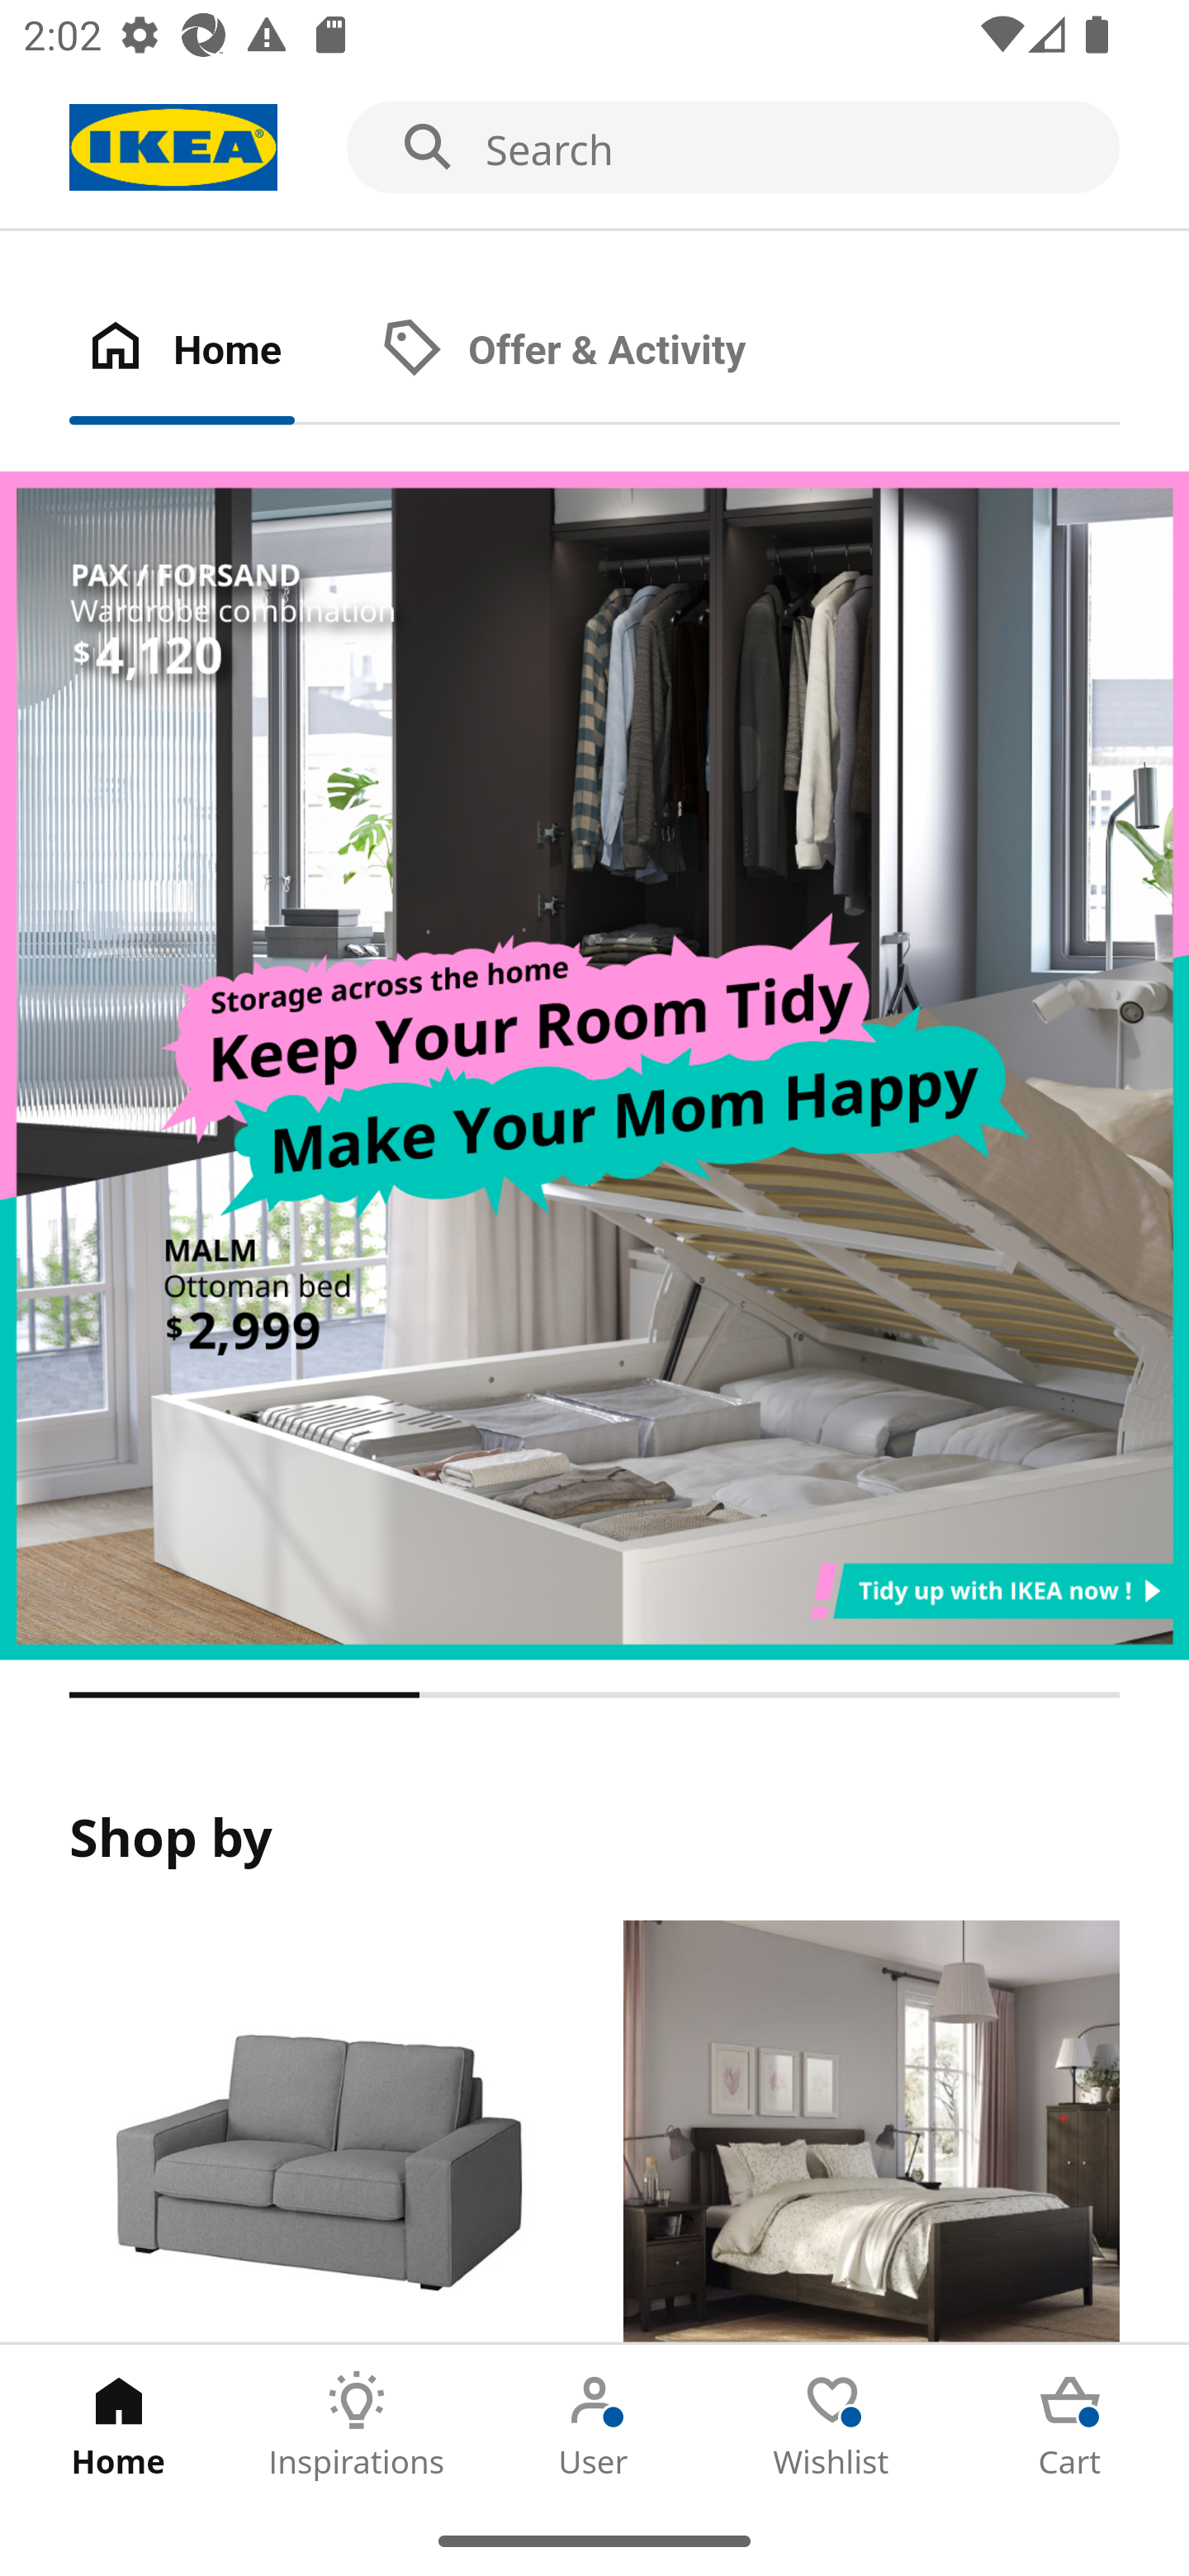 The width and height of the screenshot is (1189, 2576). I want to click on User
Tab 3 of 5, so click(594, 2425).